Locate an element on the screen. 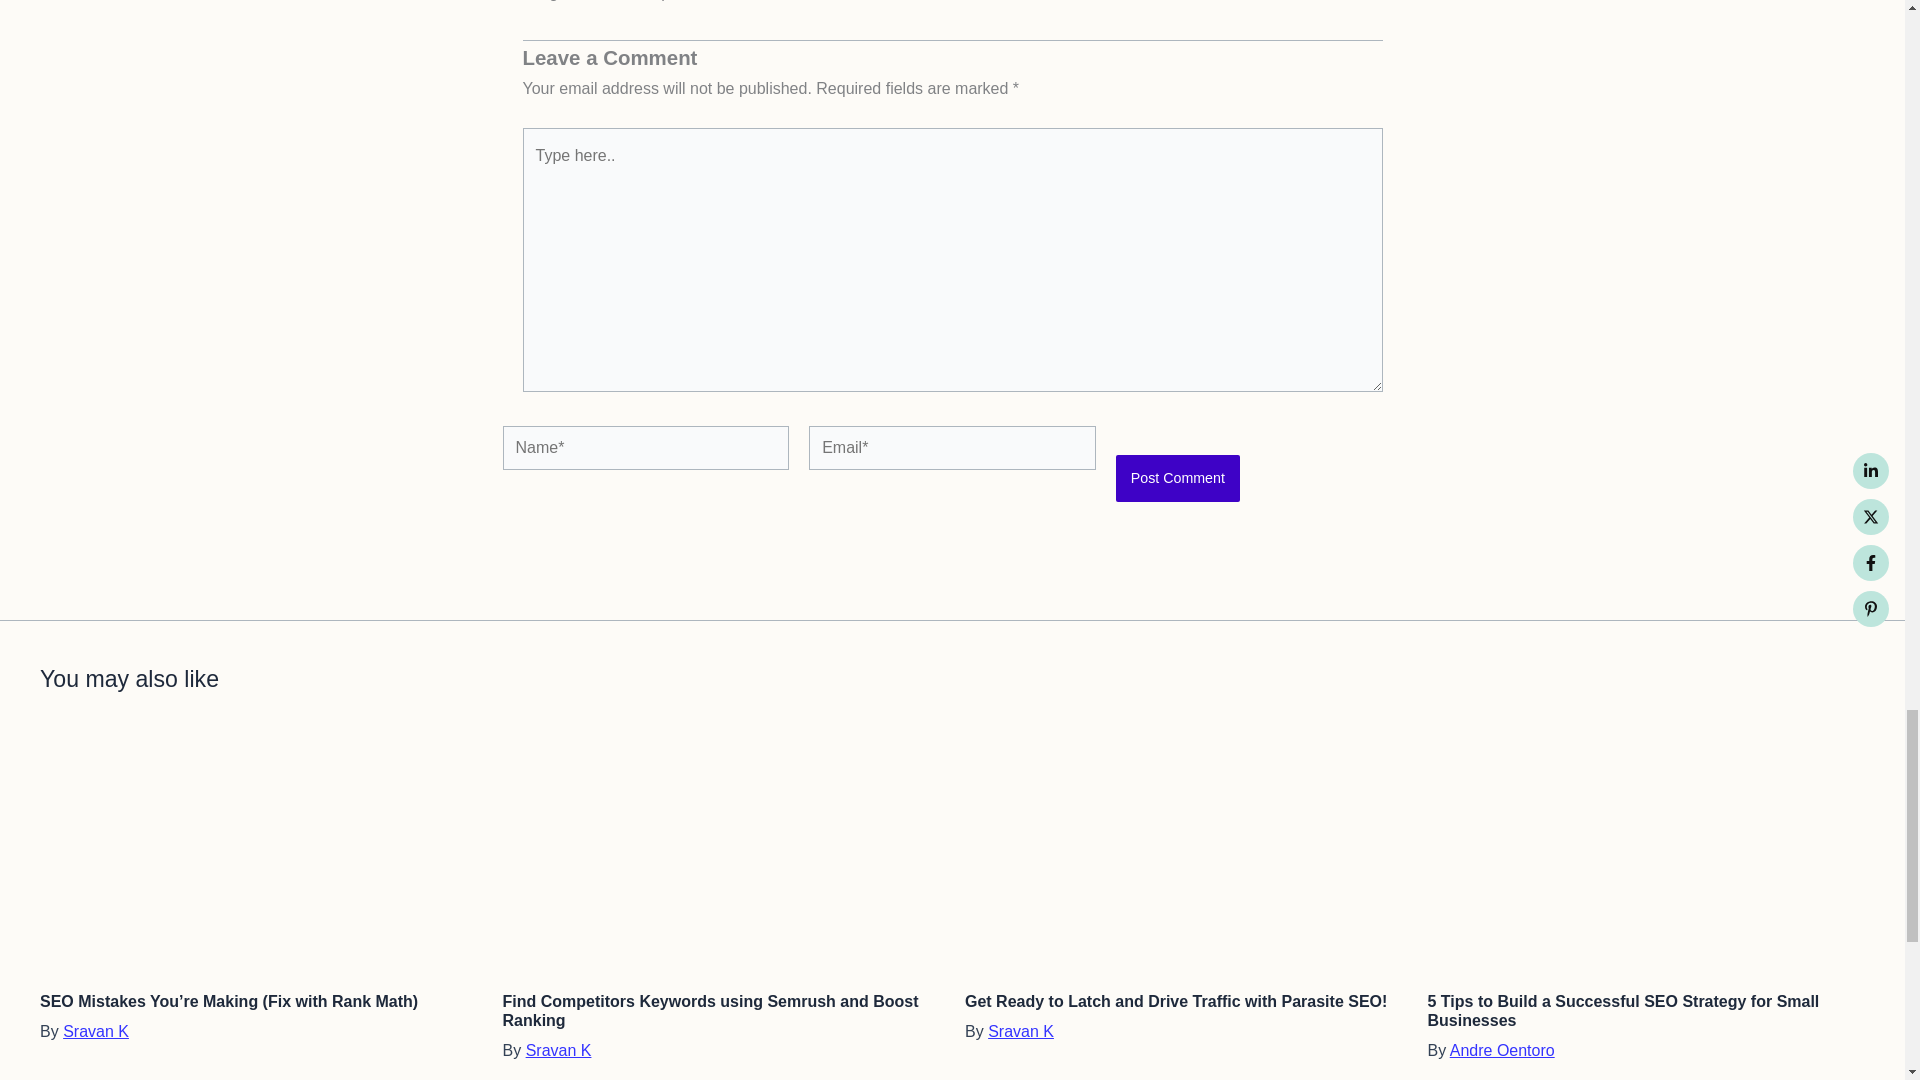 The width and height of the screenshot is (1920, 1080). Get Ready to Latch and Drive Traffic with Parasite SEO! is located at coordinates (1176, 1000).